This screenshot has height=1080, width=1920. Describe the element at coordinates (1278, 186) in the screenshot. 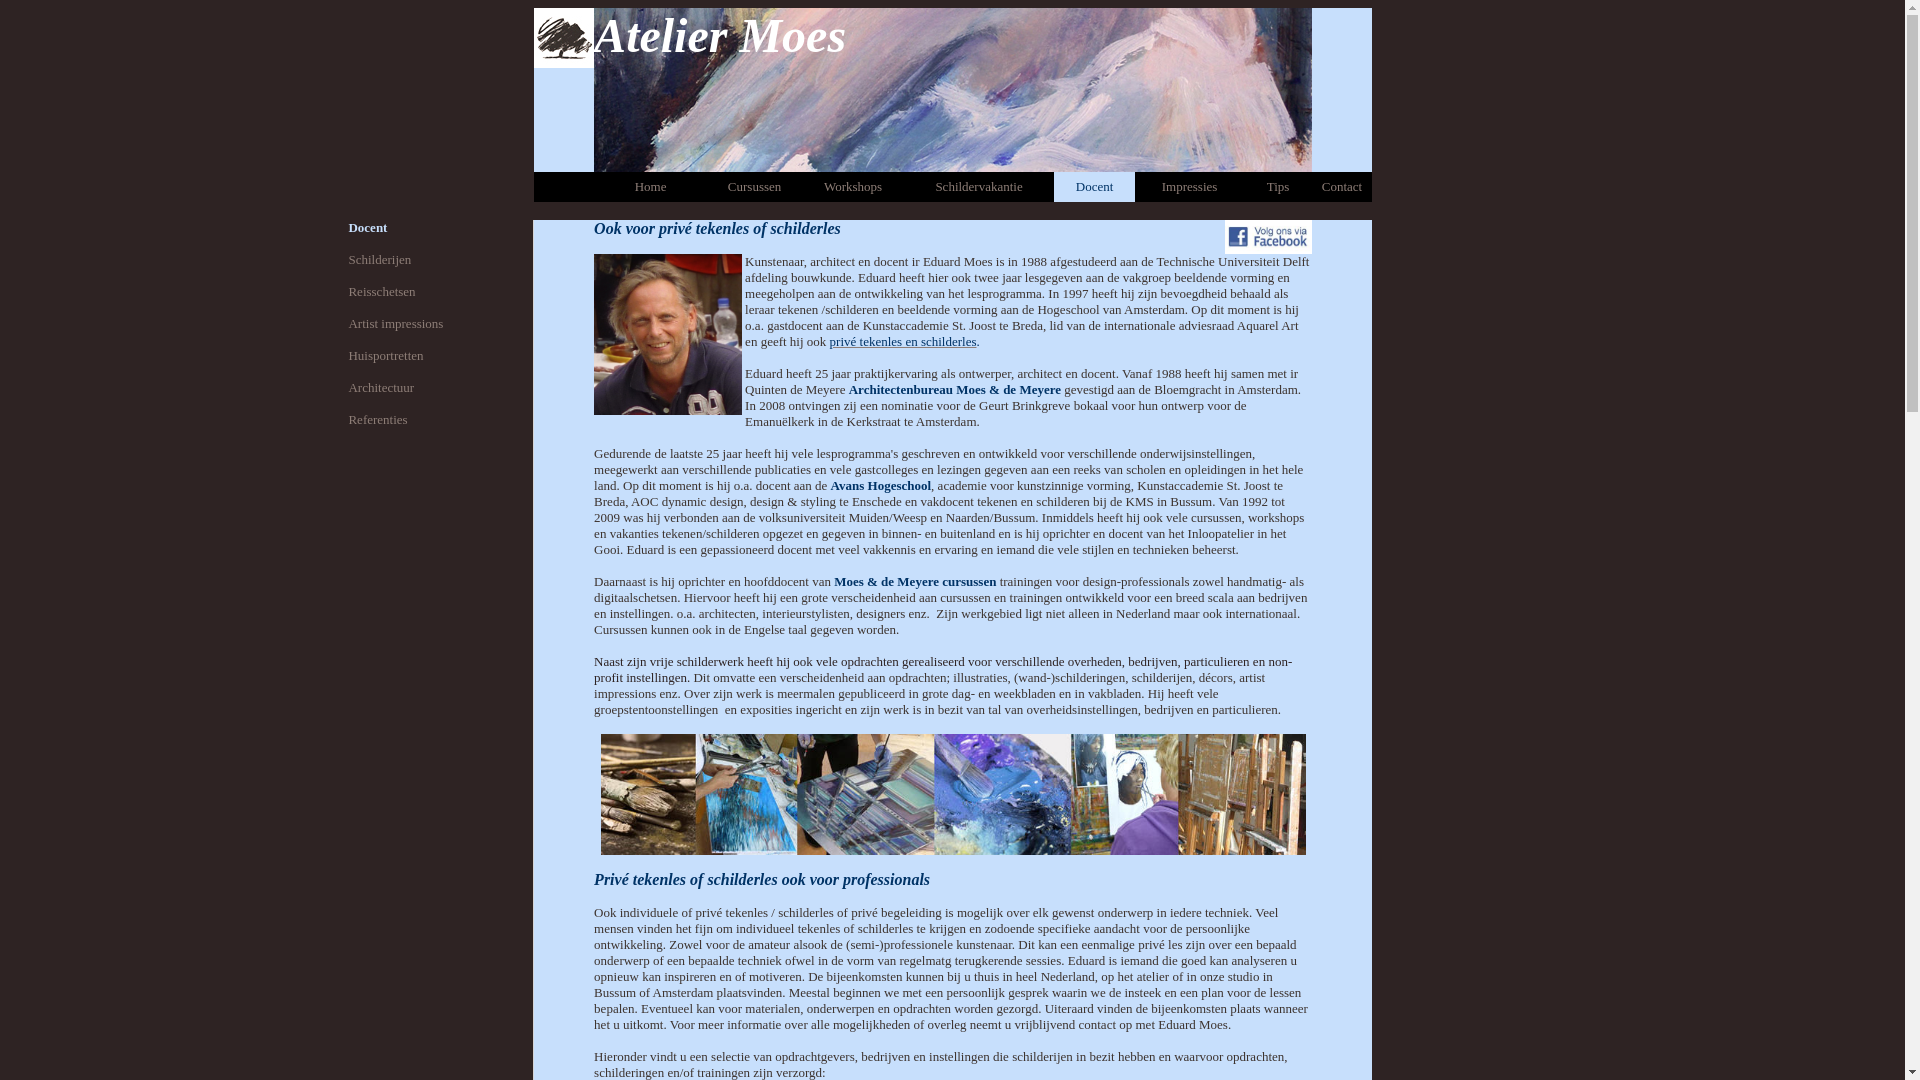

I see `Tips` at that location.